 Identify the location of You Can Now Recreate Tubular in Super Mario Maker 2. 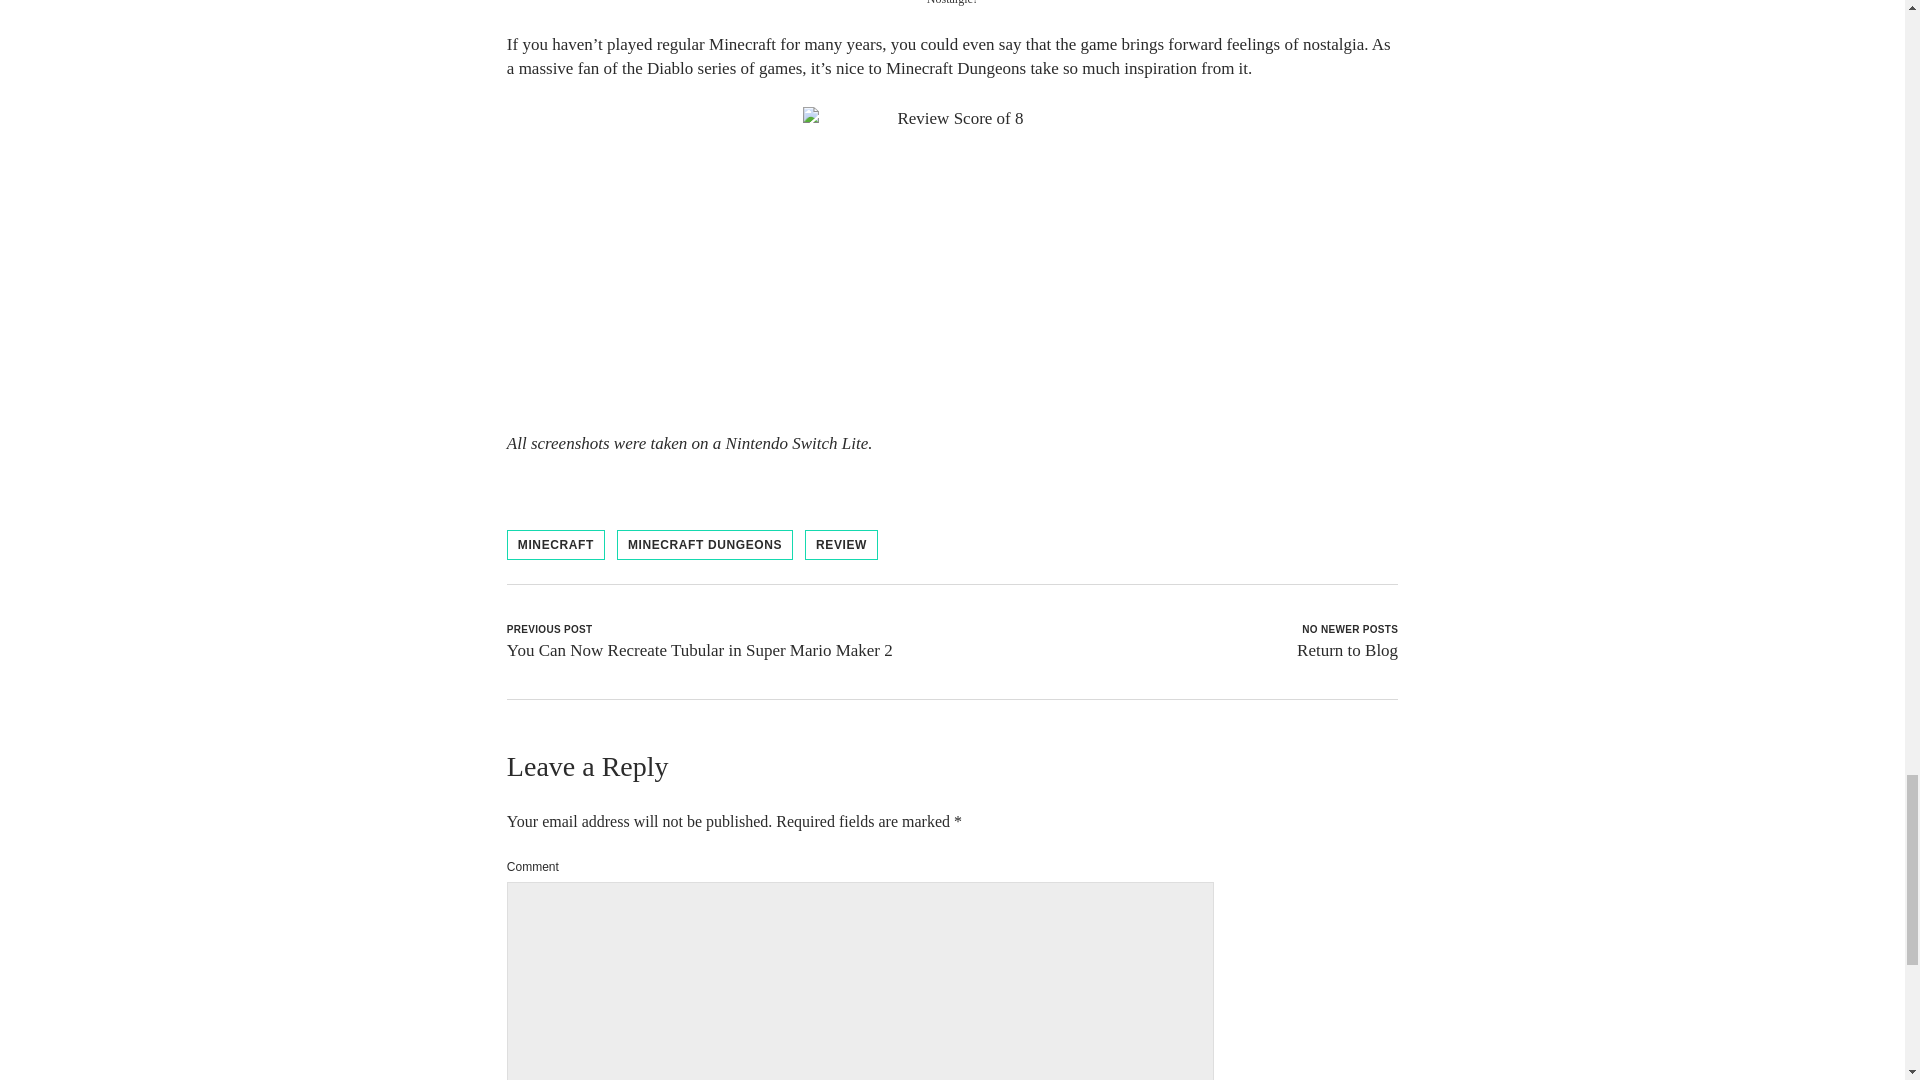
(699, 650).